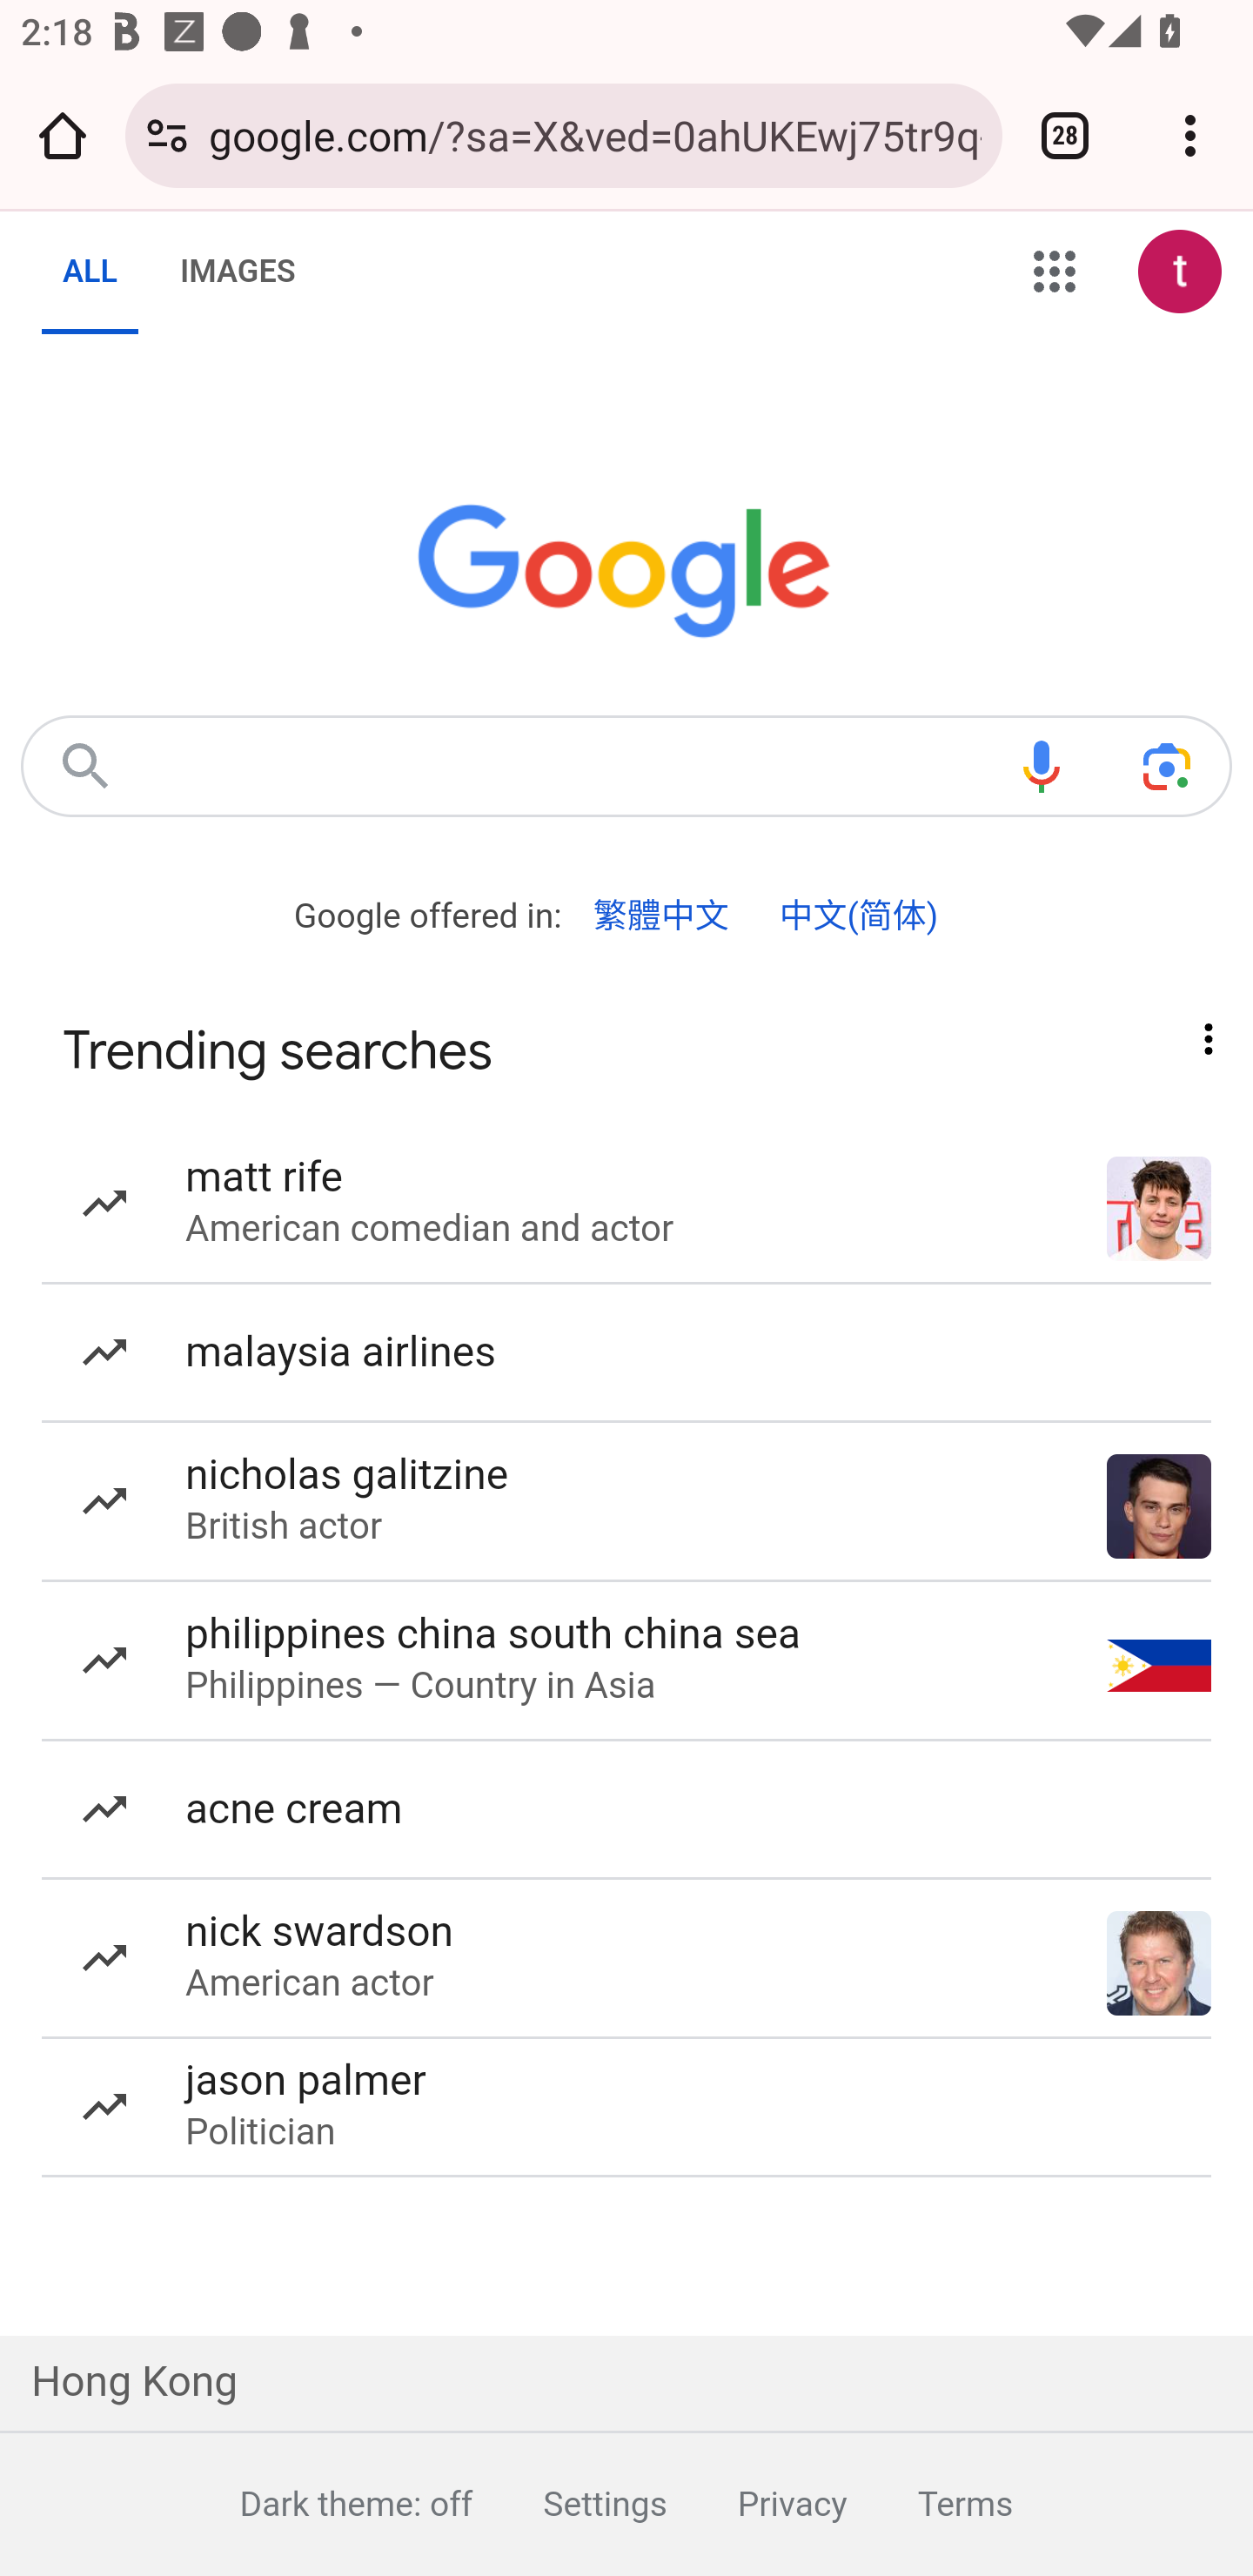 The height and width of the screenshot is (2576, 1253). Describe the element at coordinates (237, 272) in the screenshot. I see `IMAGES` at that location.